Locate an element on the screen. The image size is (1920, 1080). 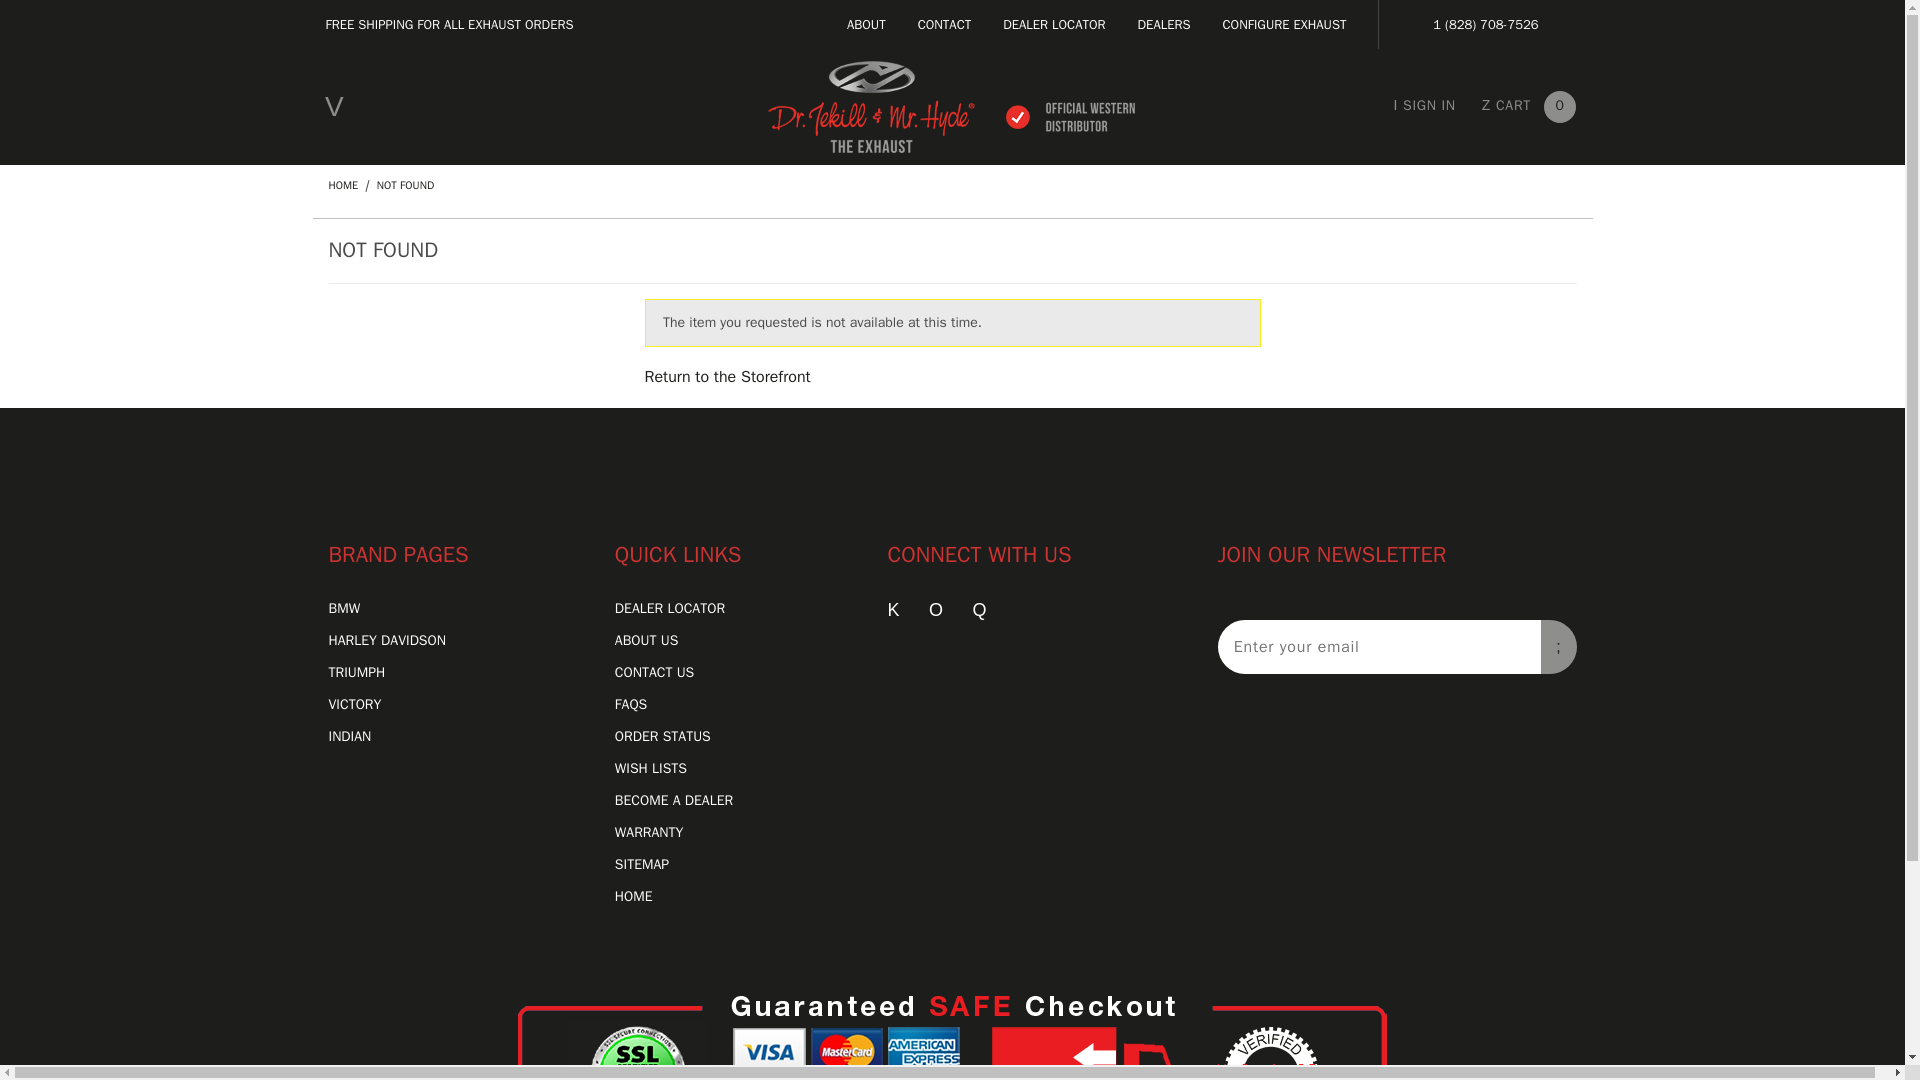
Click to call us now is located at coordinates (1484, 24).